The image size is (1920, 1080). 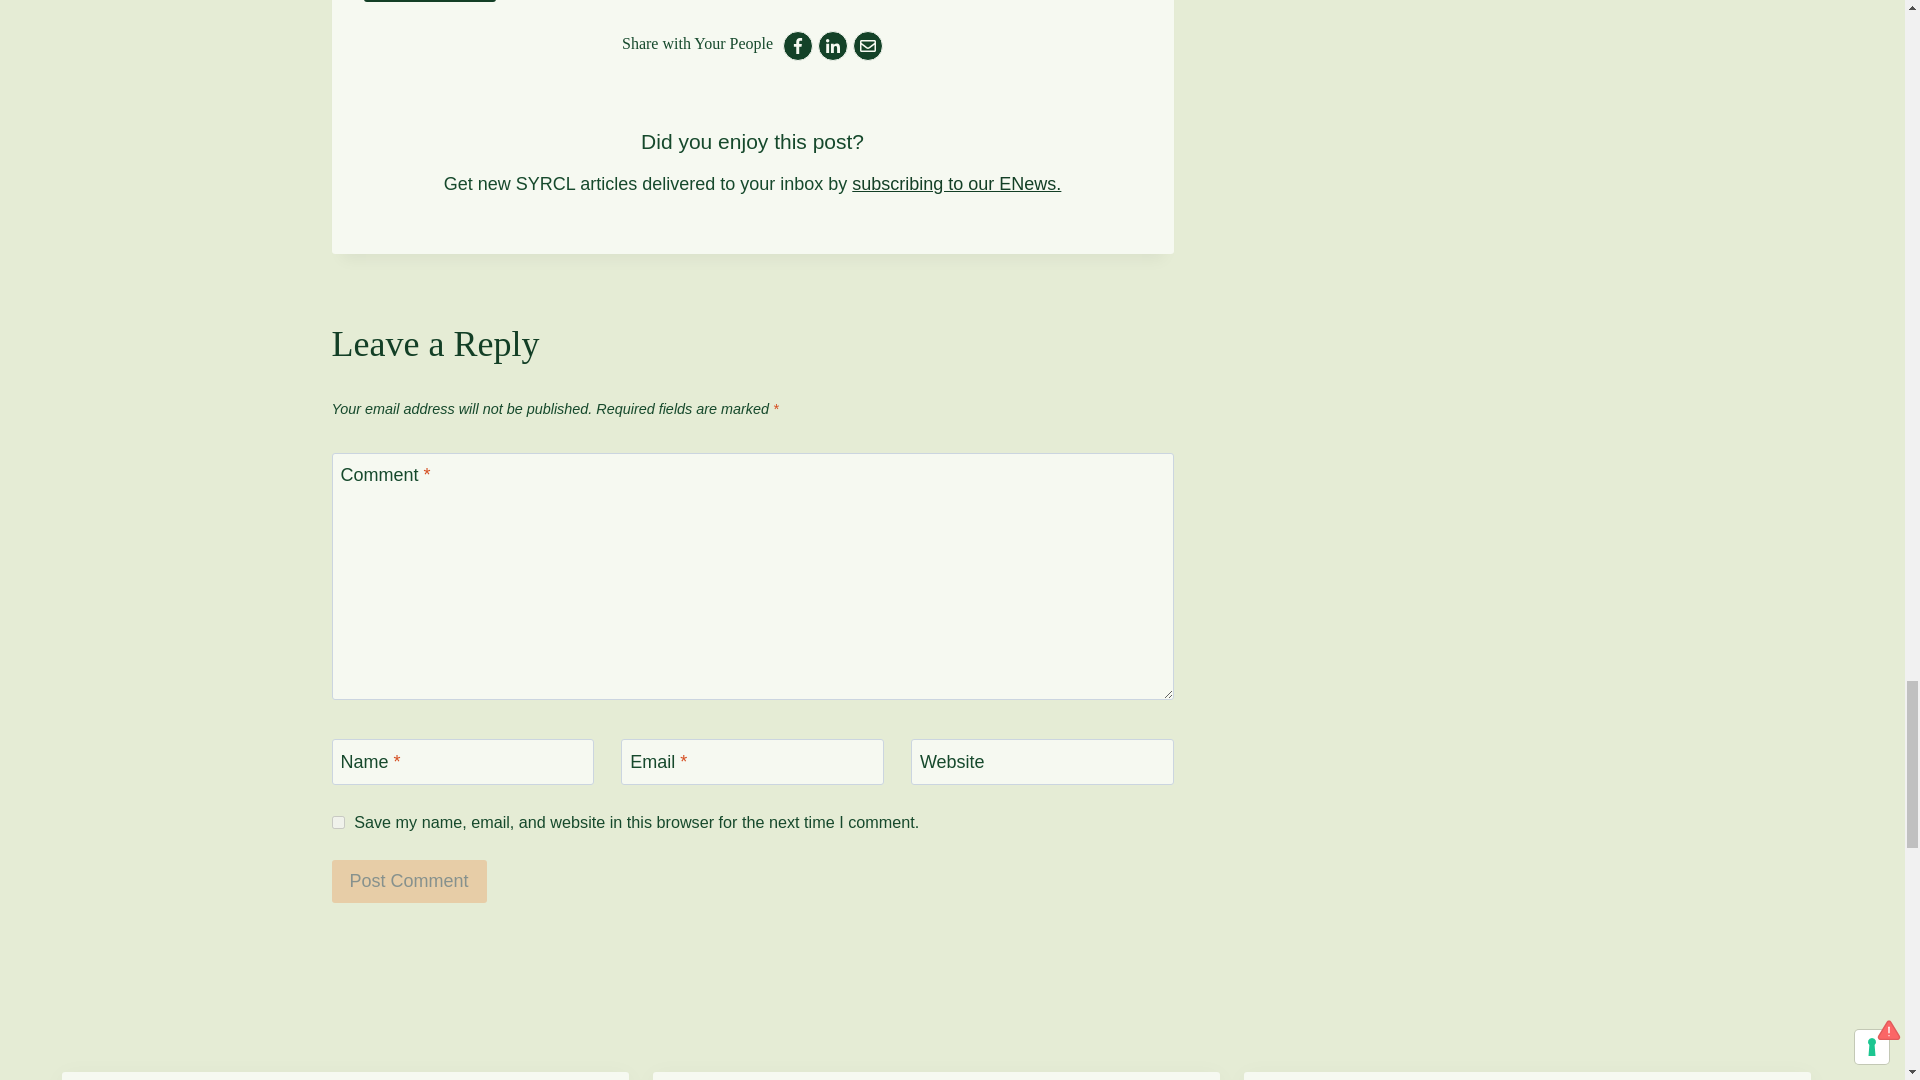 What do you see at coordinates (338, 822) in the screenshot?
I see `yes` at bounding box center [338, 822].